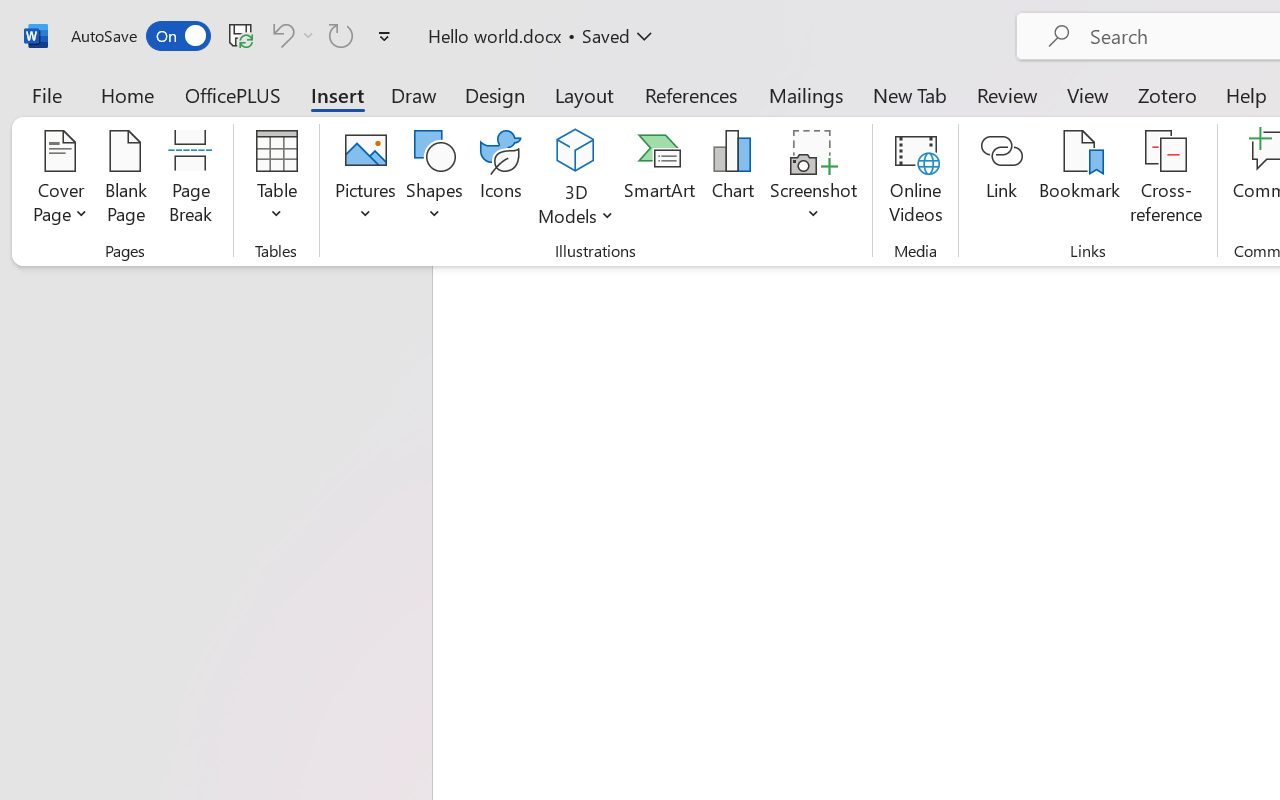 The height and width of the screenshot is (800, 1280). What do you see at coordinates (1166, 94) in the screenshot?
I see `Zotero` at bounding box center [1166, 94].